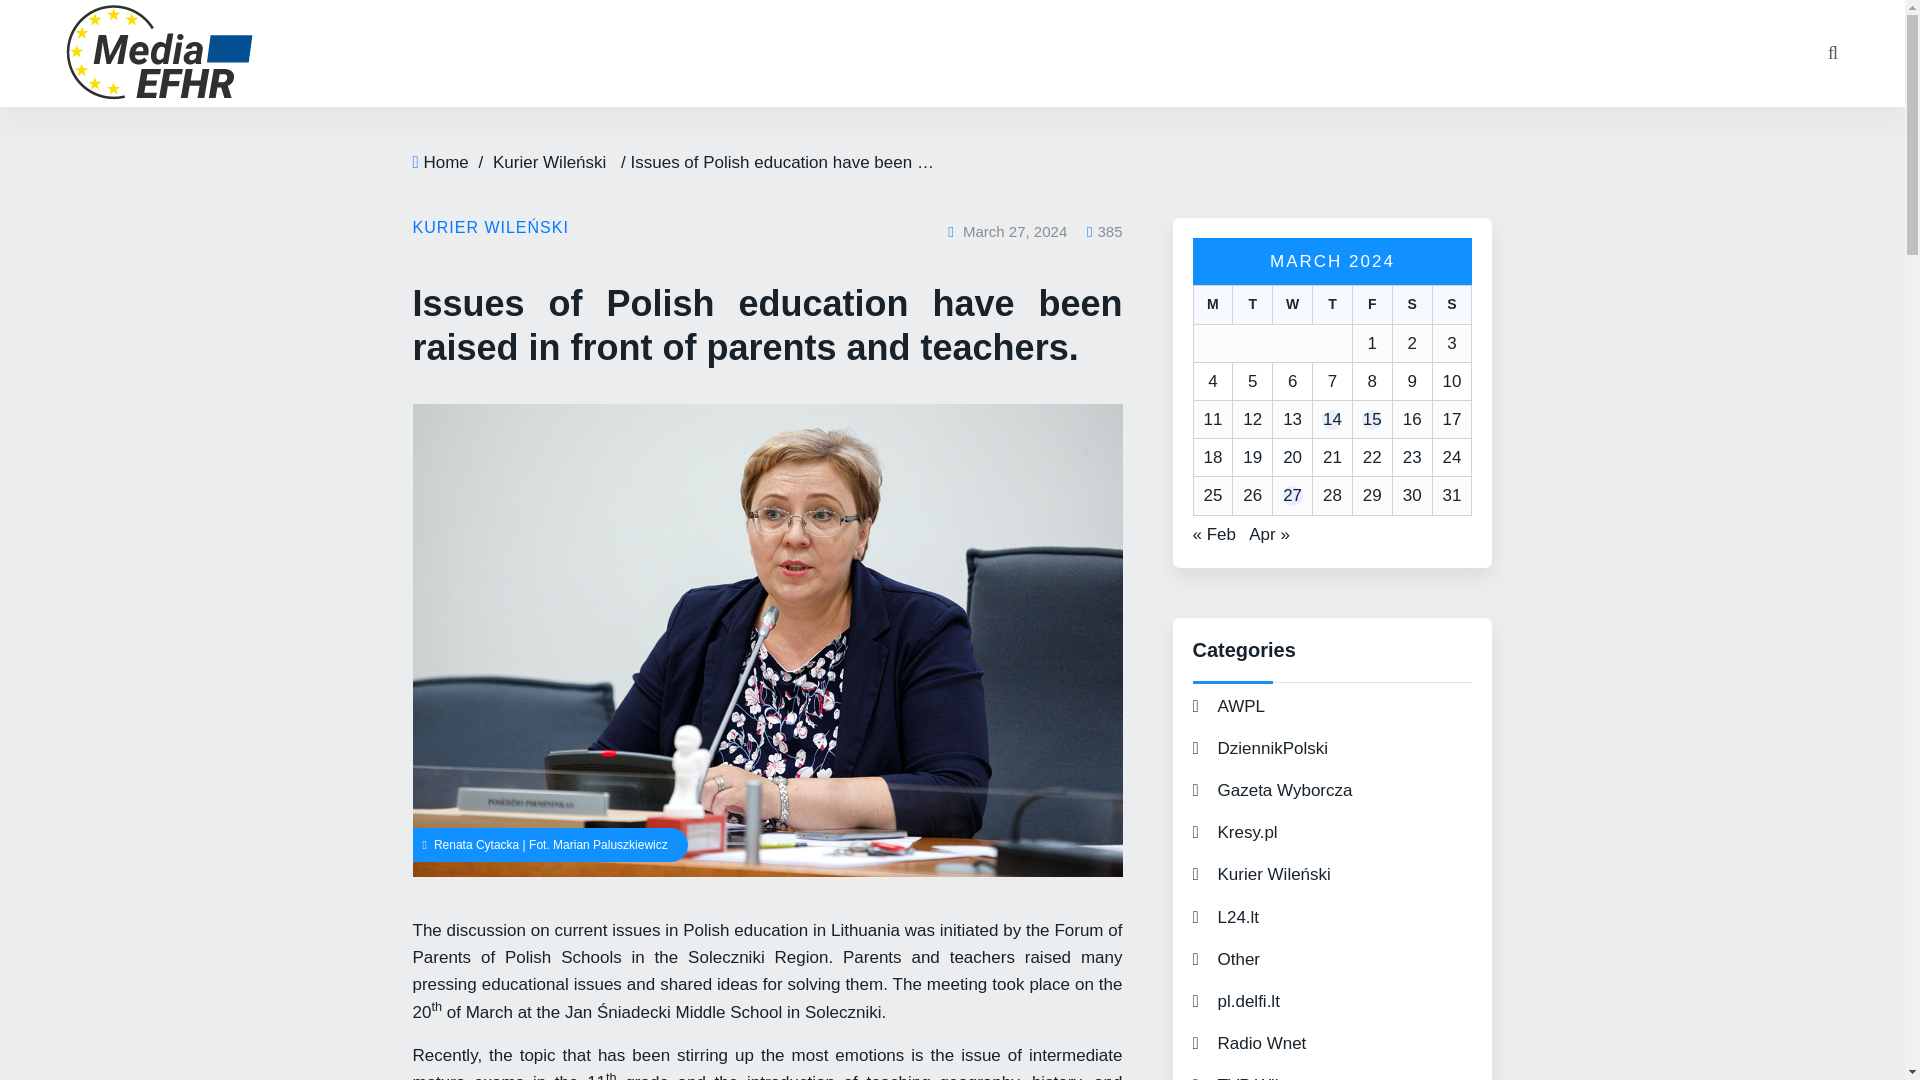  Describe the element at coordinates (1412, 304) in the screenshot. I see `Saturday` at that location.